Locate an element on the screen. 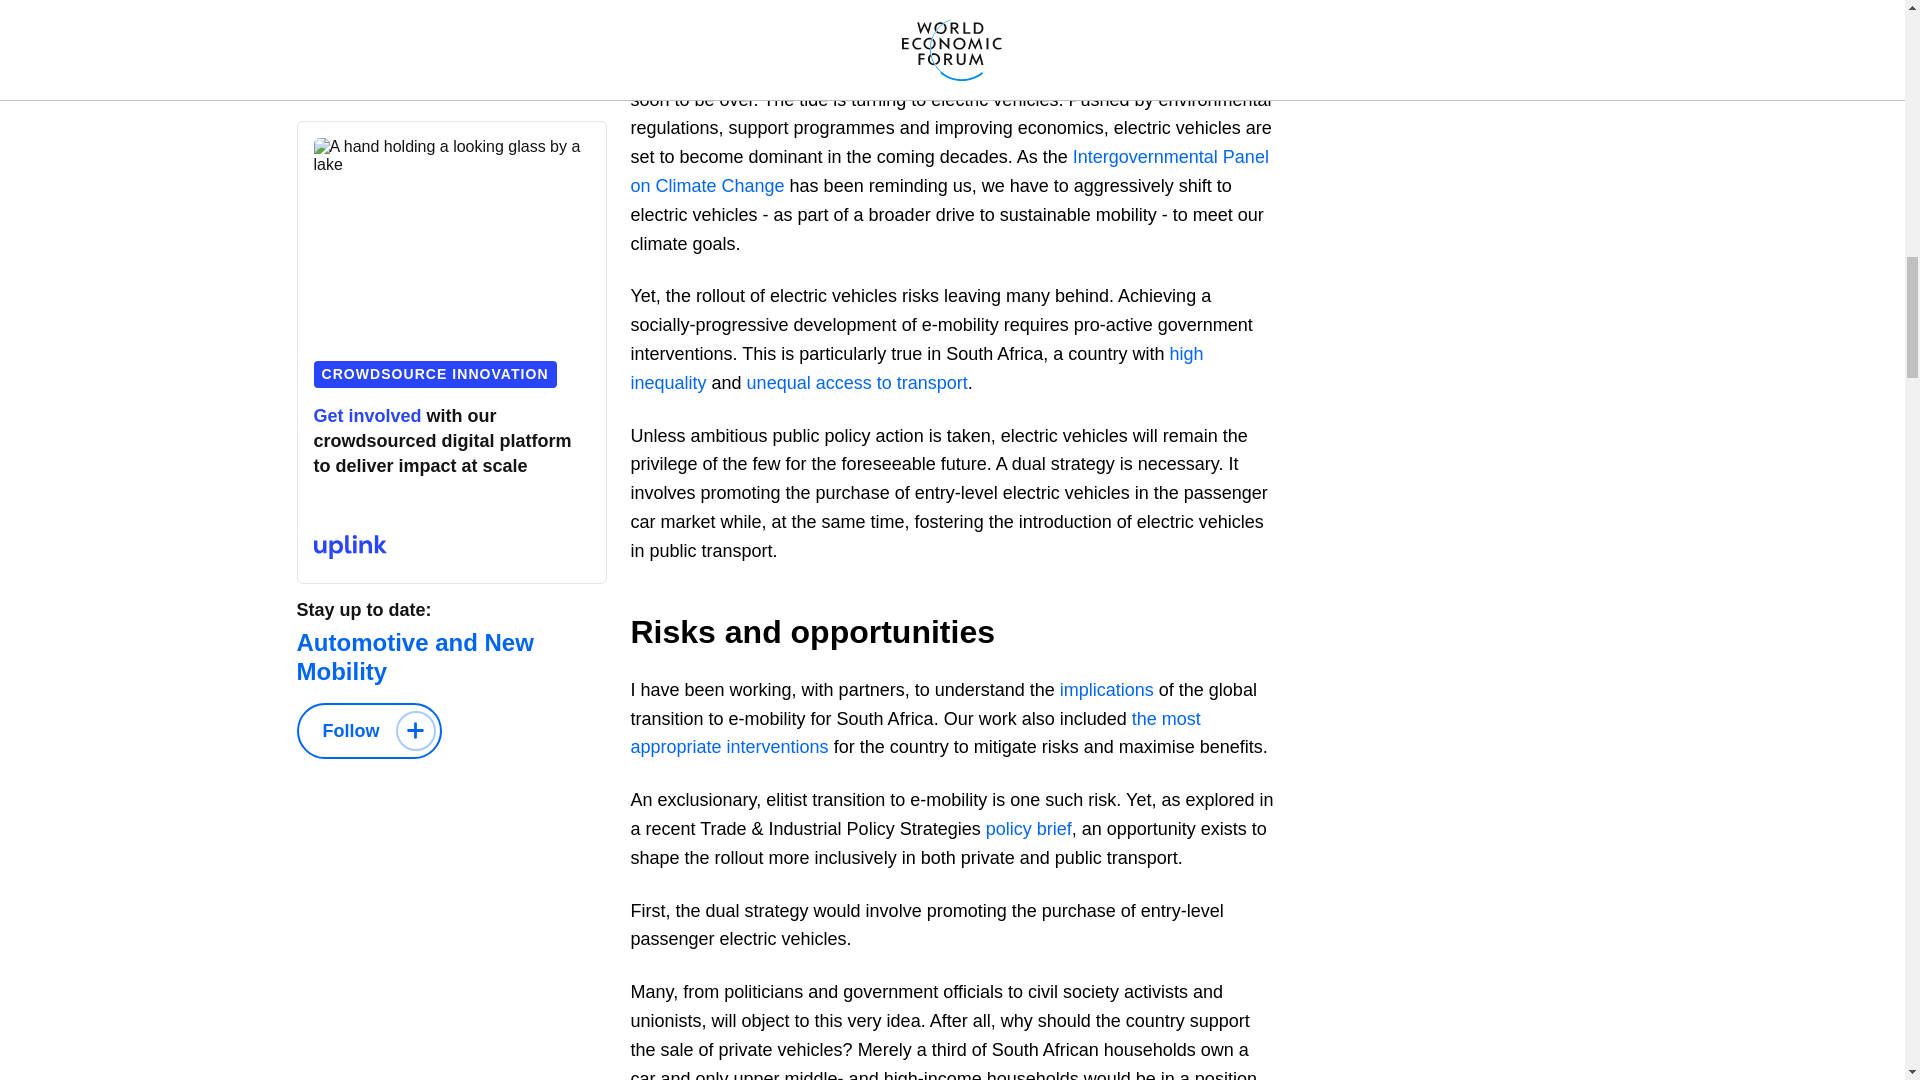 Image resolution: width=1920 pixels, height=1080 pixels. Intergovernmental Panel on Climate Change is located at coordinates (948, 170).